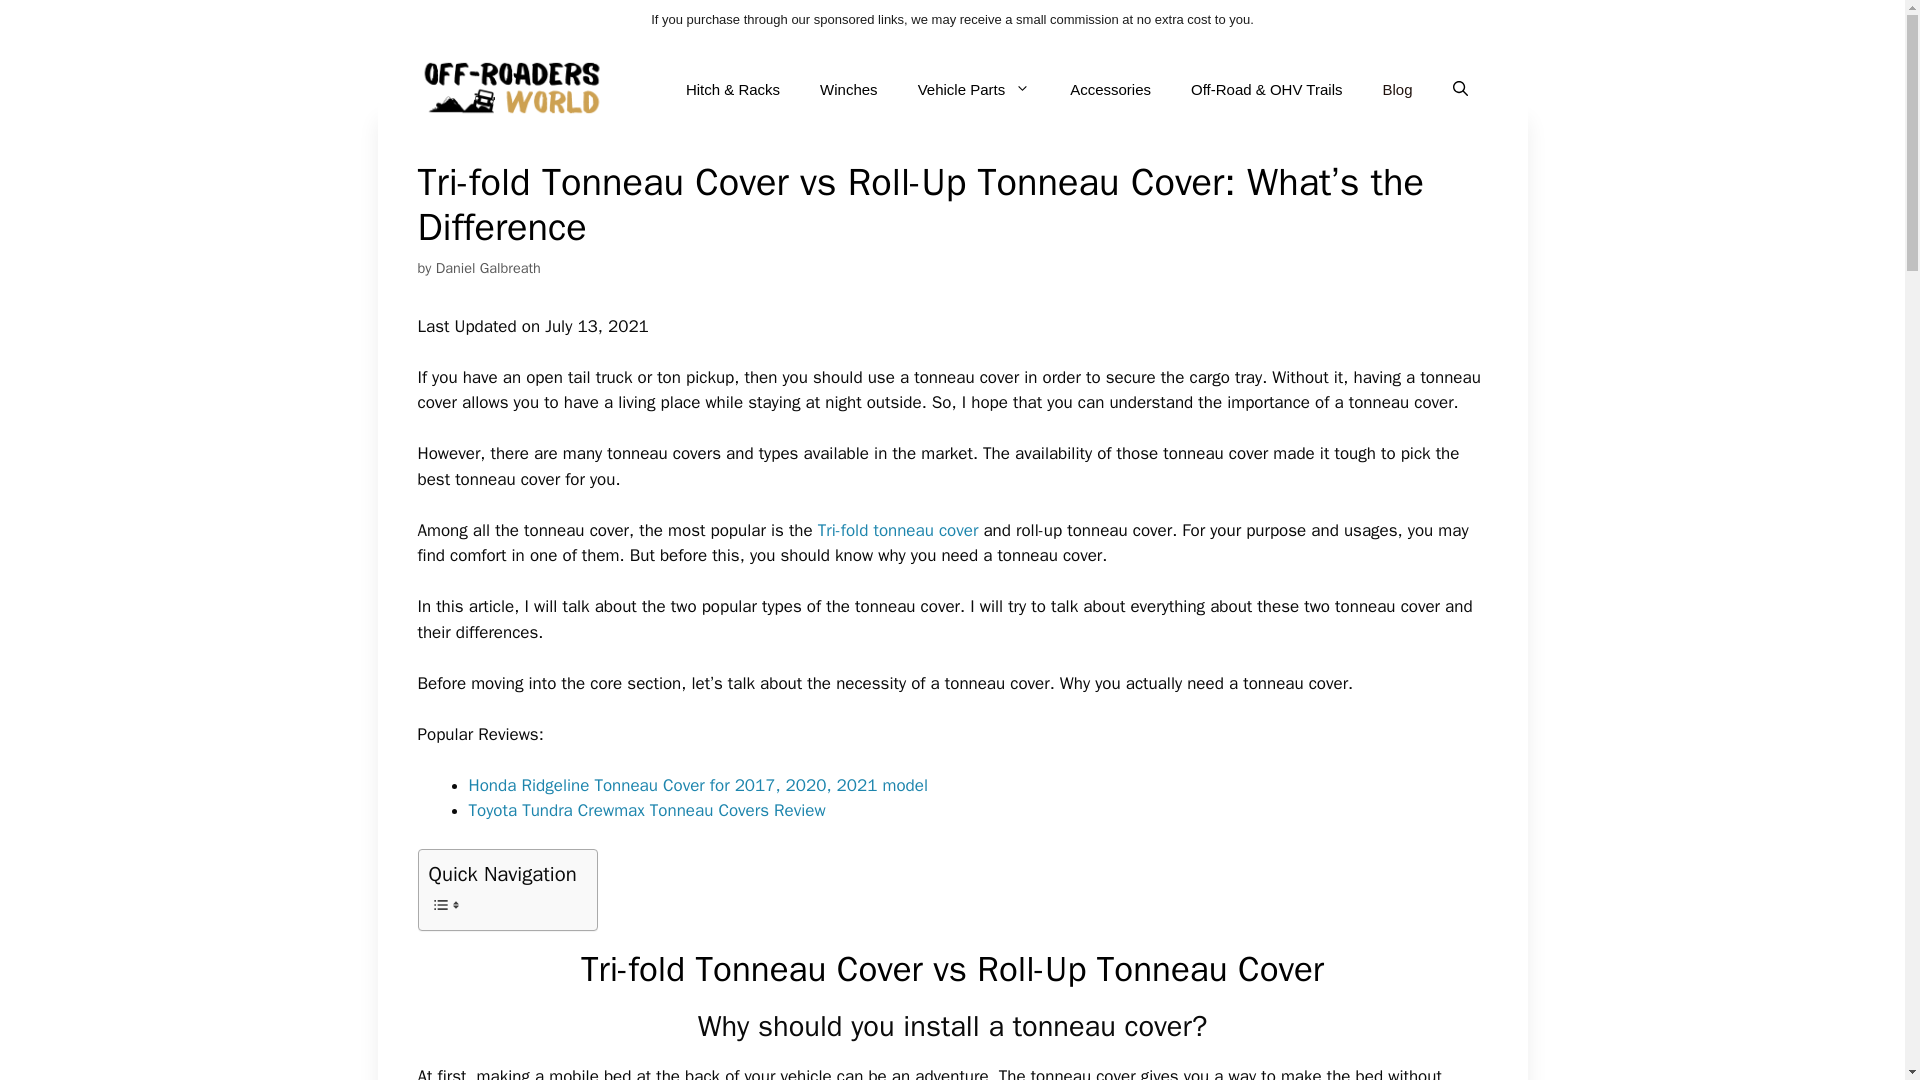  I want to click on Daniel Galbreath, so click(488, 268).